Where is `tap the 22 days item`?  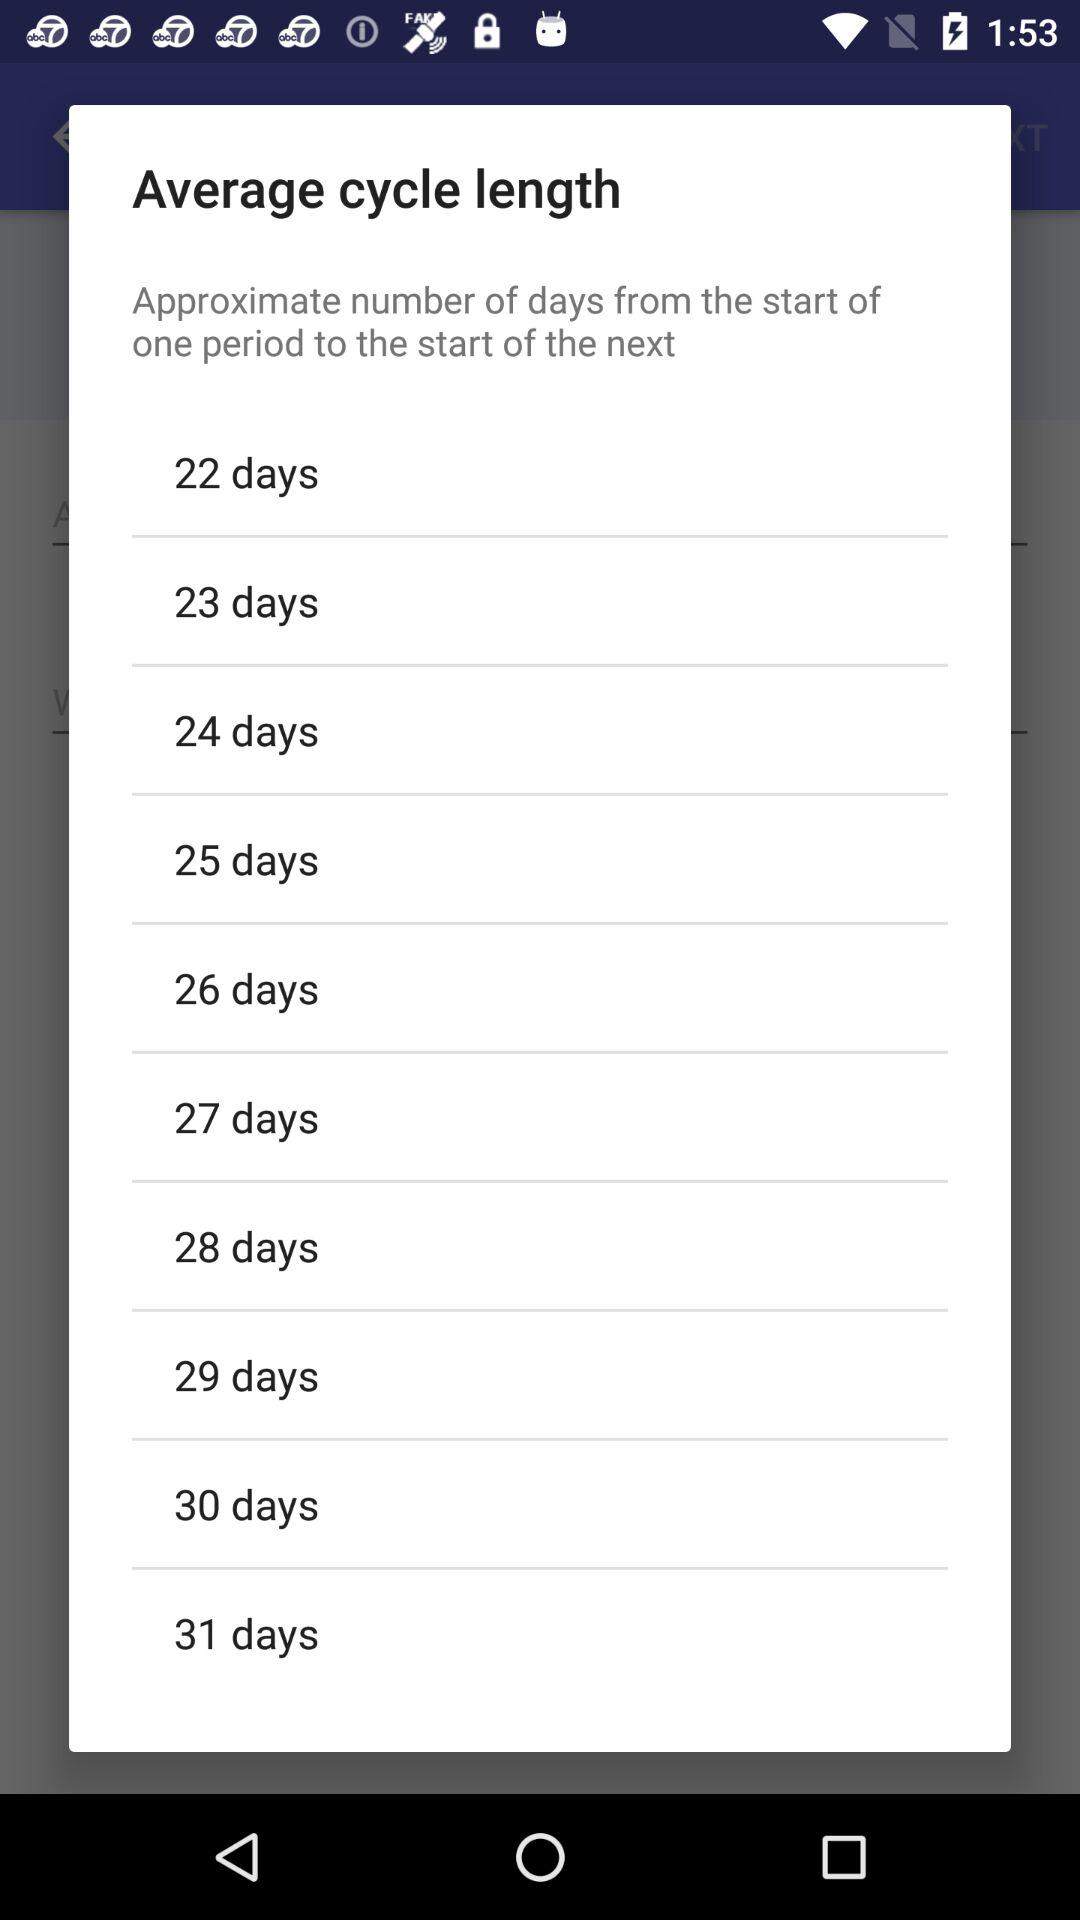
tap the 22 days item is located at coordinates (540, 471).